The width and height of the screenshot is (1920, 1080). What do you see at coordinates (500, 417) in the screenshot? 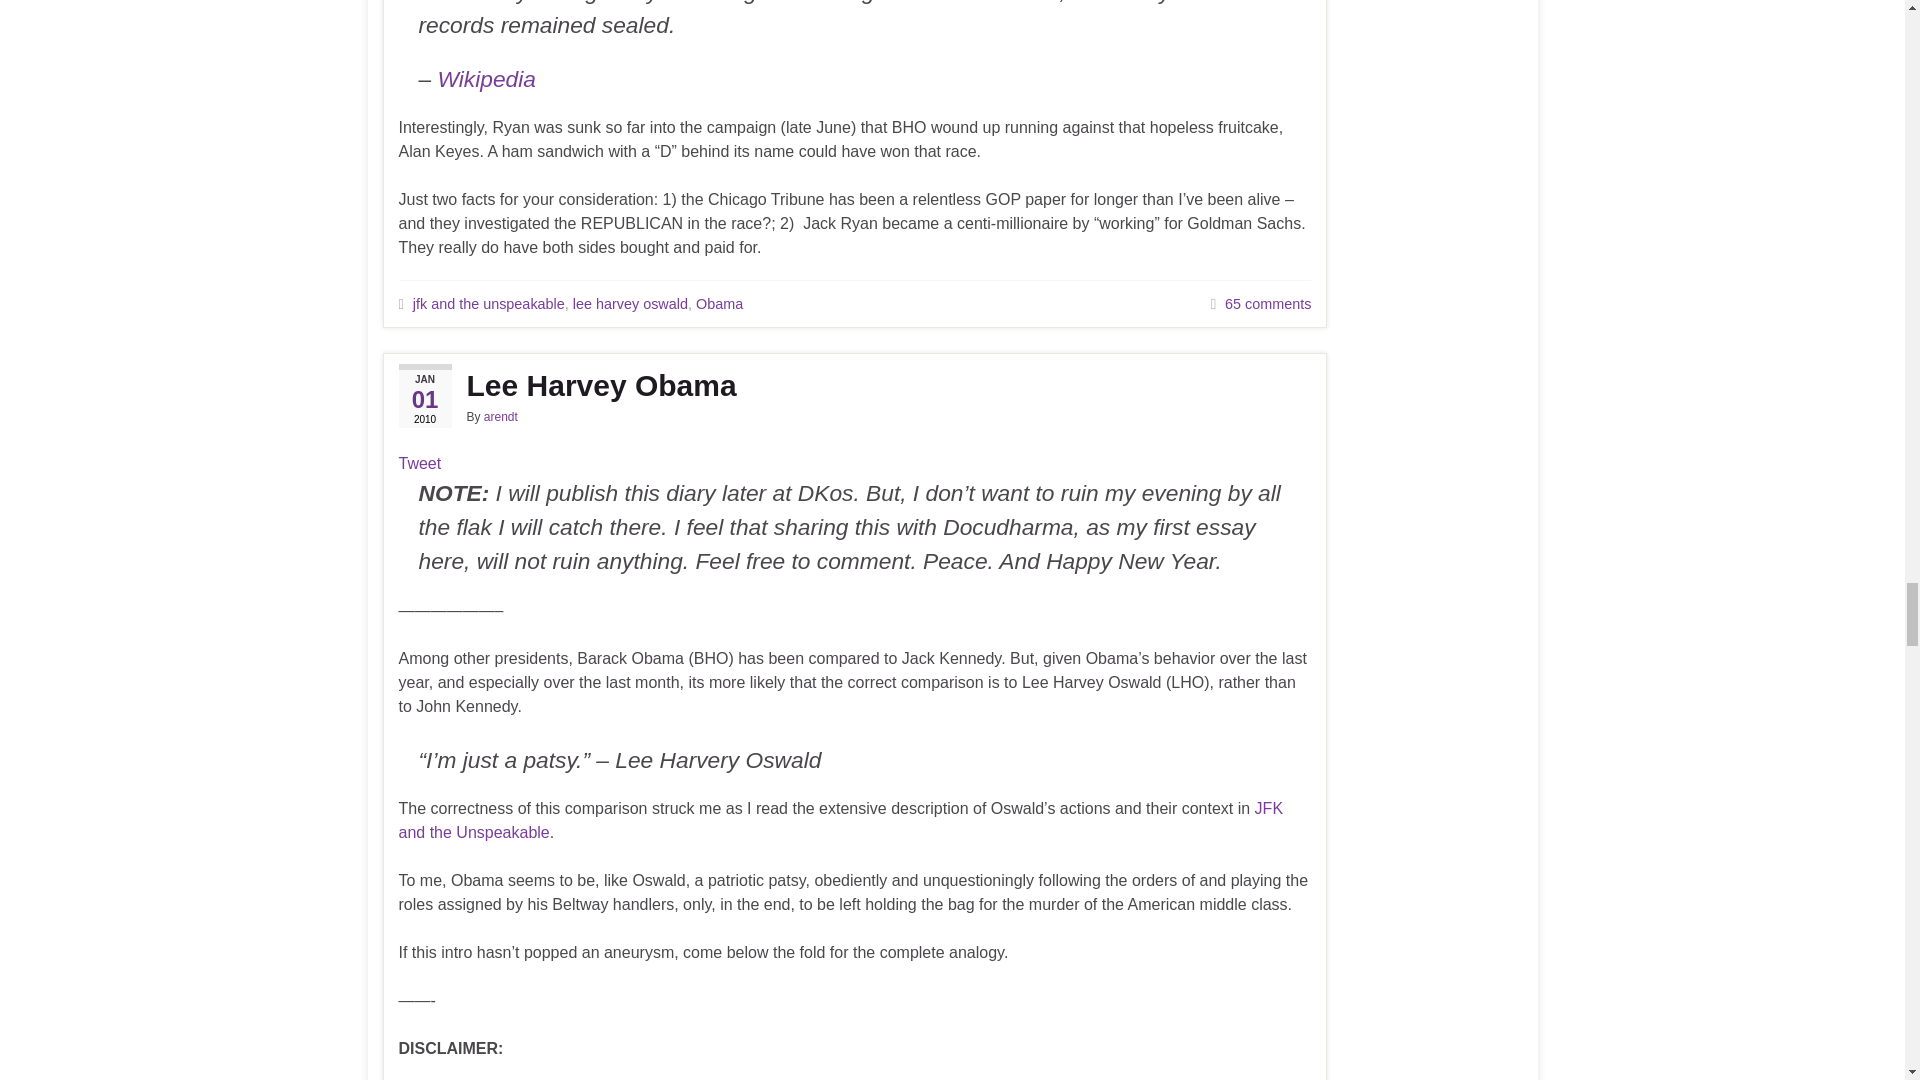
I see `arendt` at bounding box center [500, 417].